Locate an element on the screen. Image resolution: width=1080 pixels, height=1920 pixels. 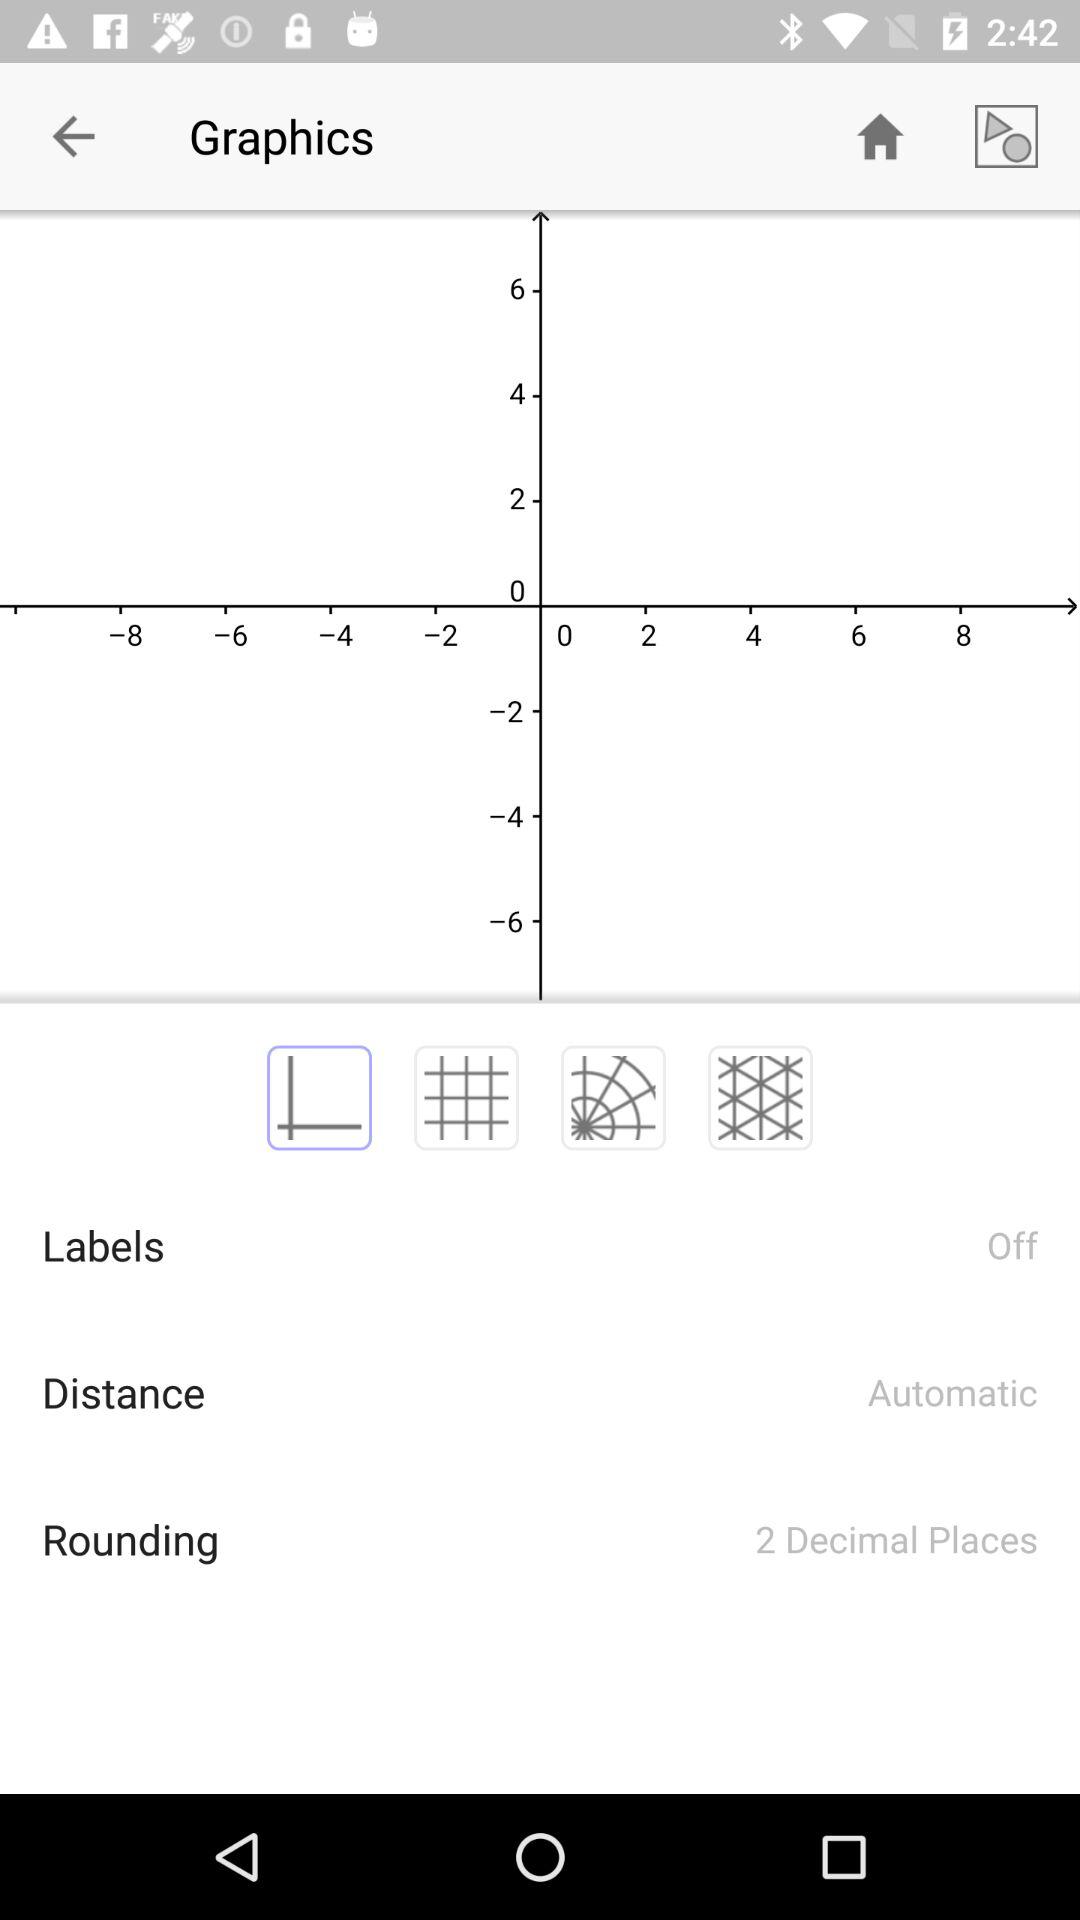
click on the third icon just above the text labels is located at coordinates (613, 1098).